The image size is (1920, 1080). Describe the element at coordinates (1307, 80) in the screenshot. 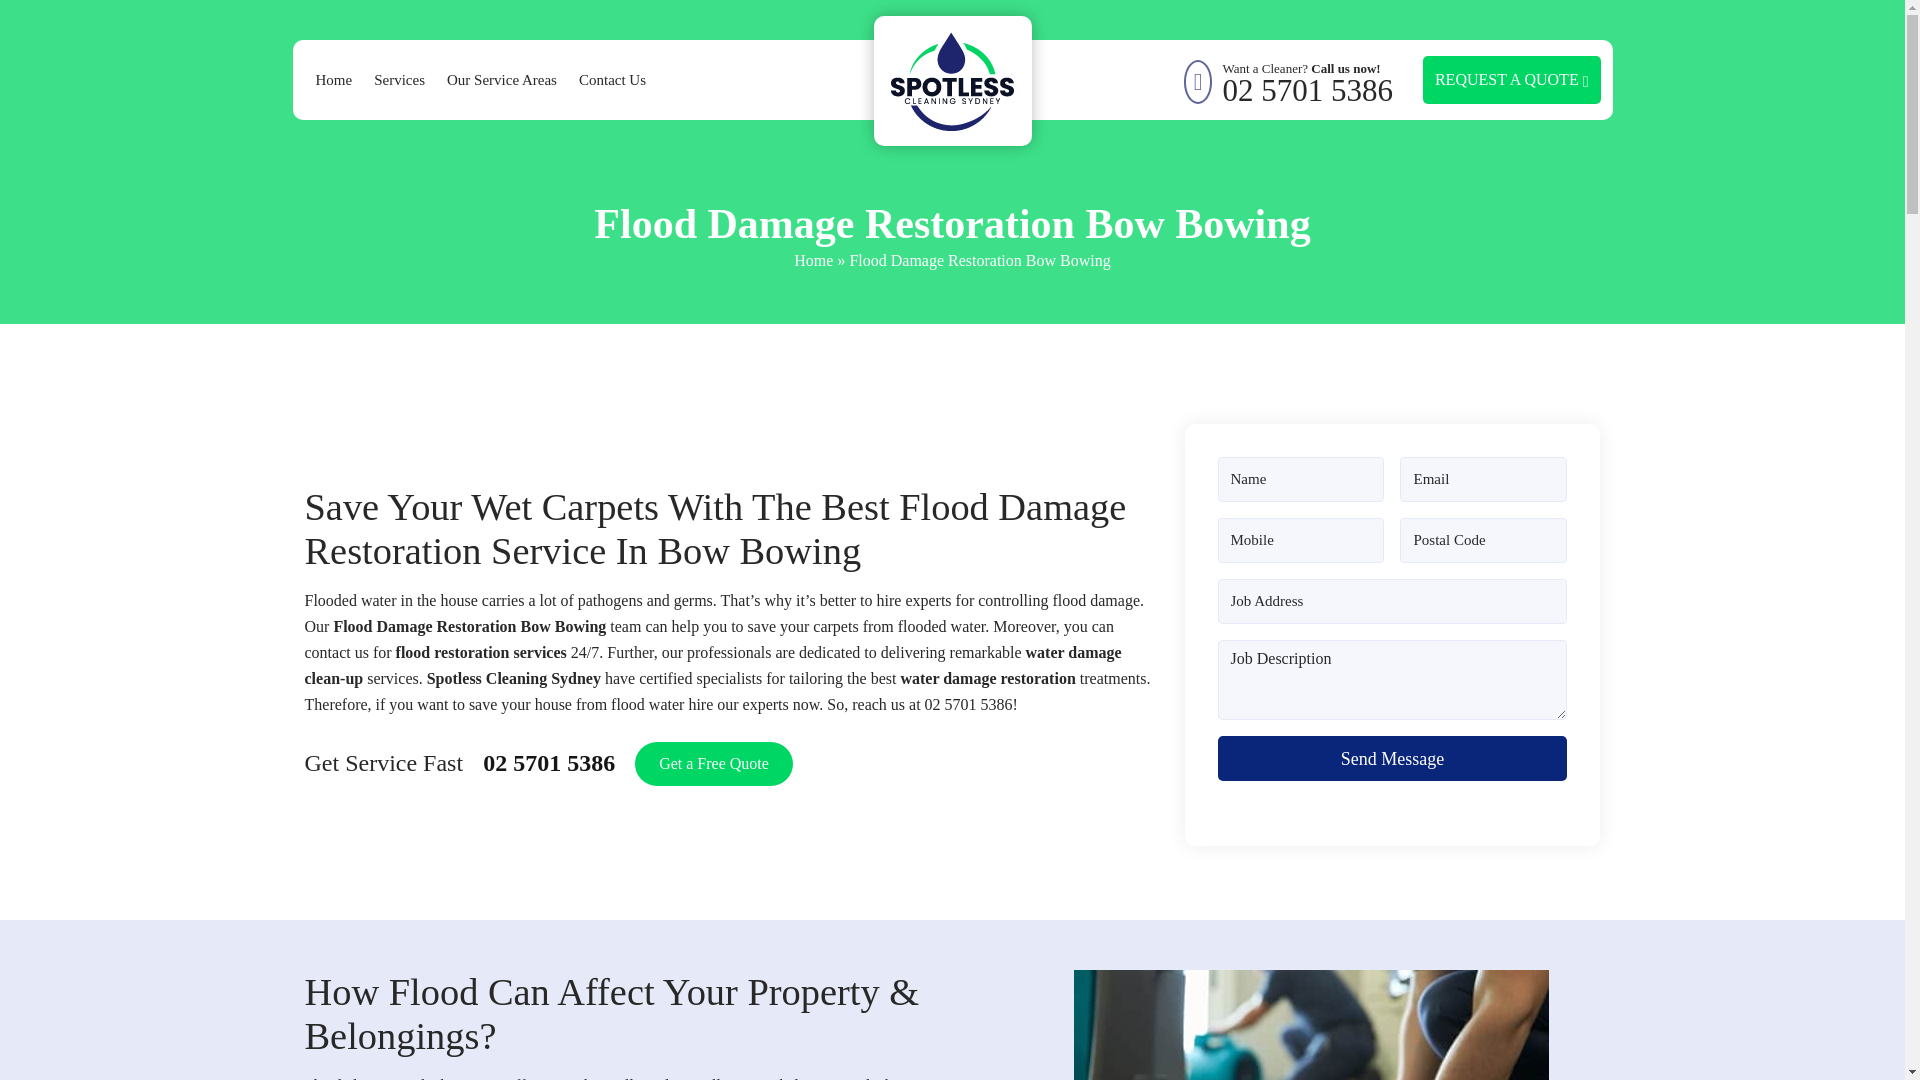

I see `Our Service Areas` at that location.